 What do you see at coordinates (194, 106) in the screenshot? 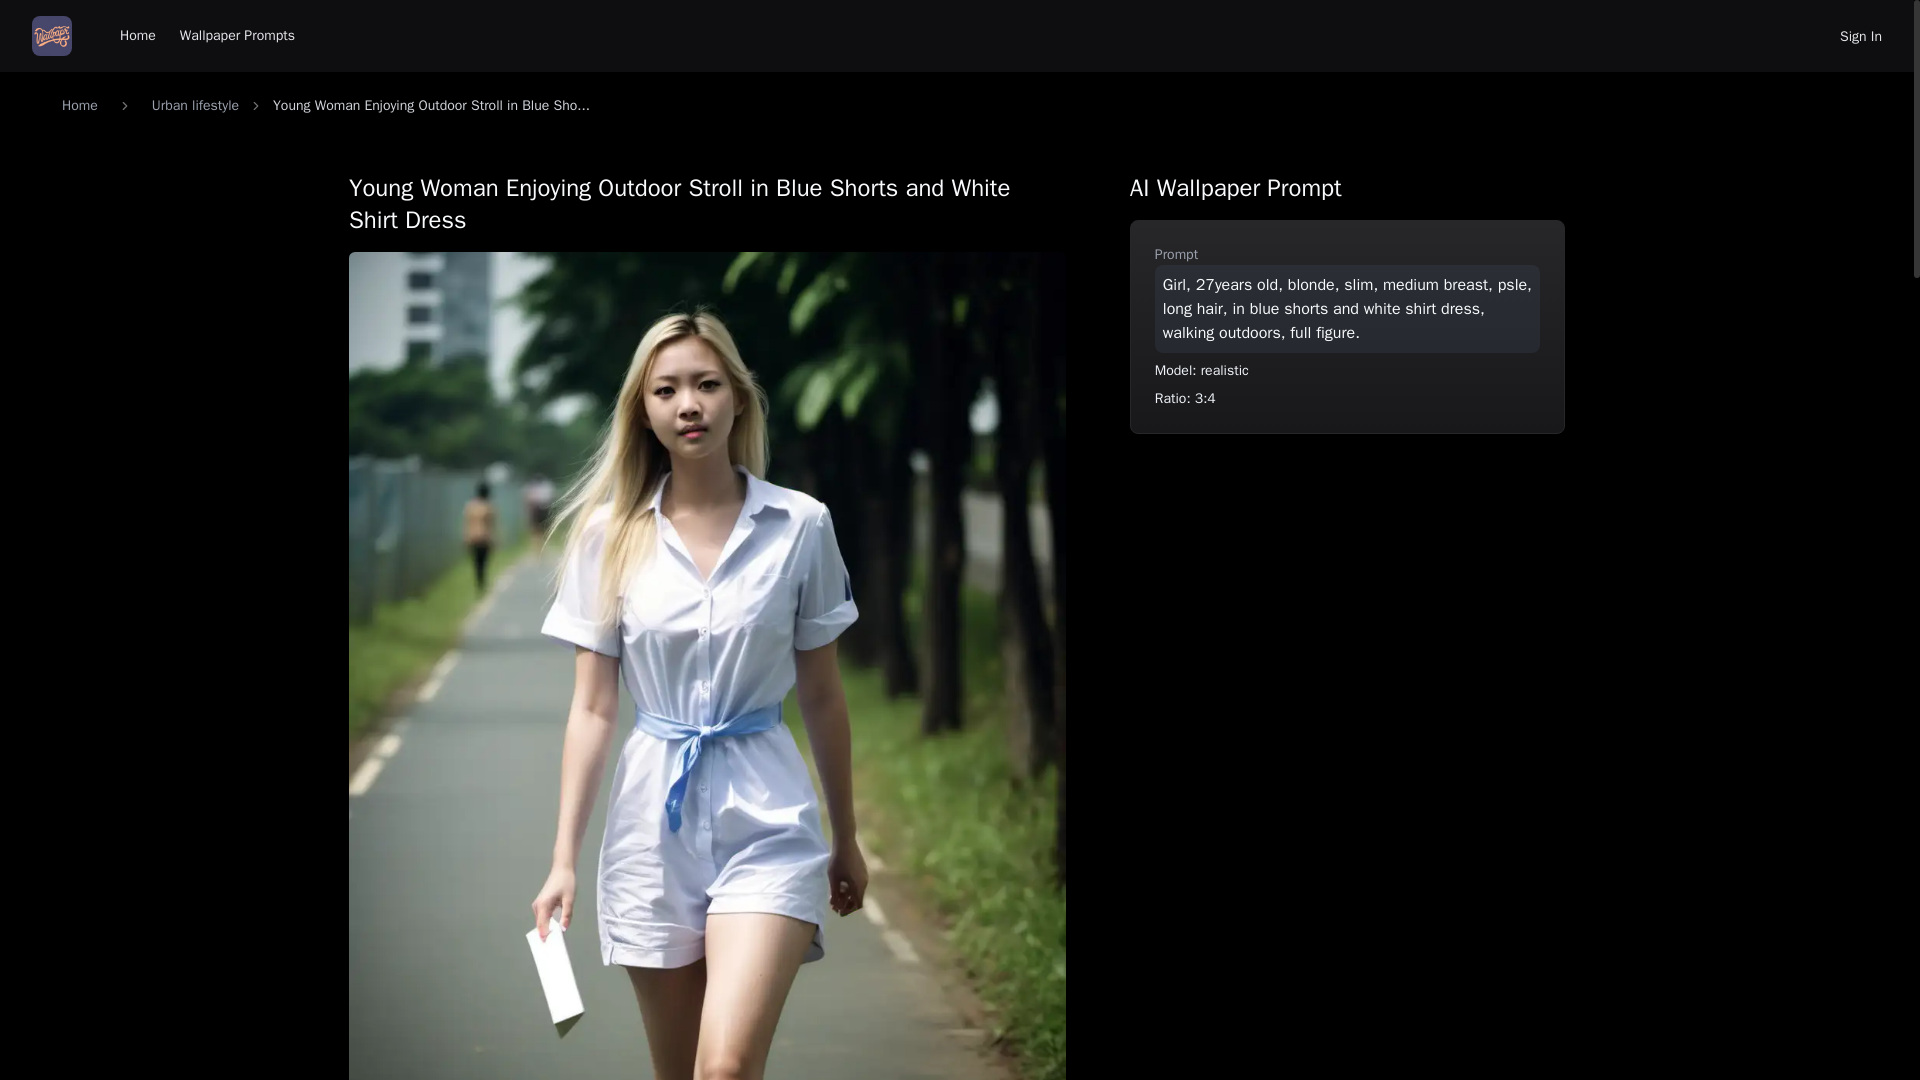
I see `Urban lifestyle` at bounding box center [194, 106].